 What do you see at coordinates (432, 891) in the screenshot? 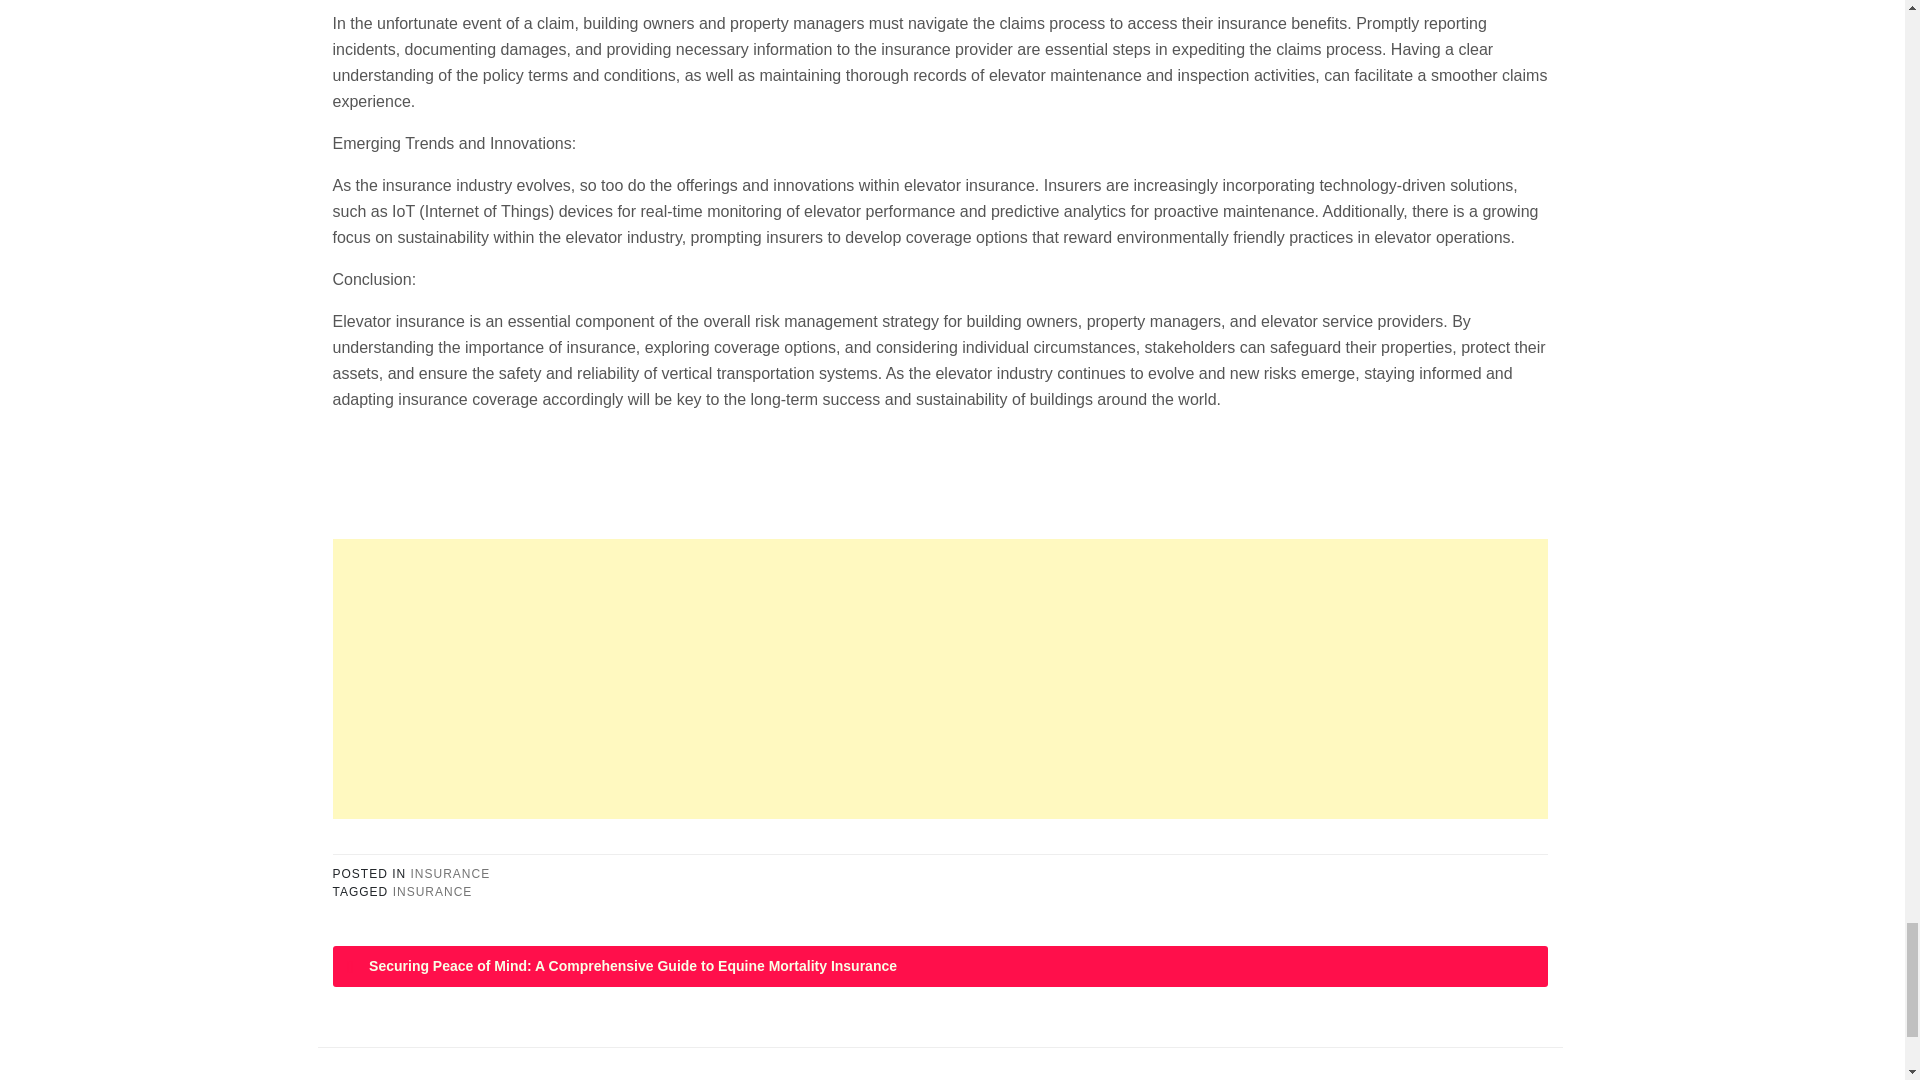
I see `INSURANCE` at bounding box center [432, 891].